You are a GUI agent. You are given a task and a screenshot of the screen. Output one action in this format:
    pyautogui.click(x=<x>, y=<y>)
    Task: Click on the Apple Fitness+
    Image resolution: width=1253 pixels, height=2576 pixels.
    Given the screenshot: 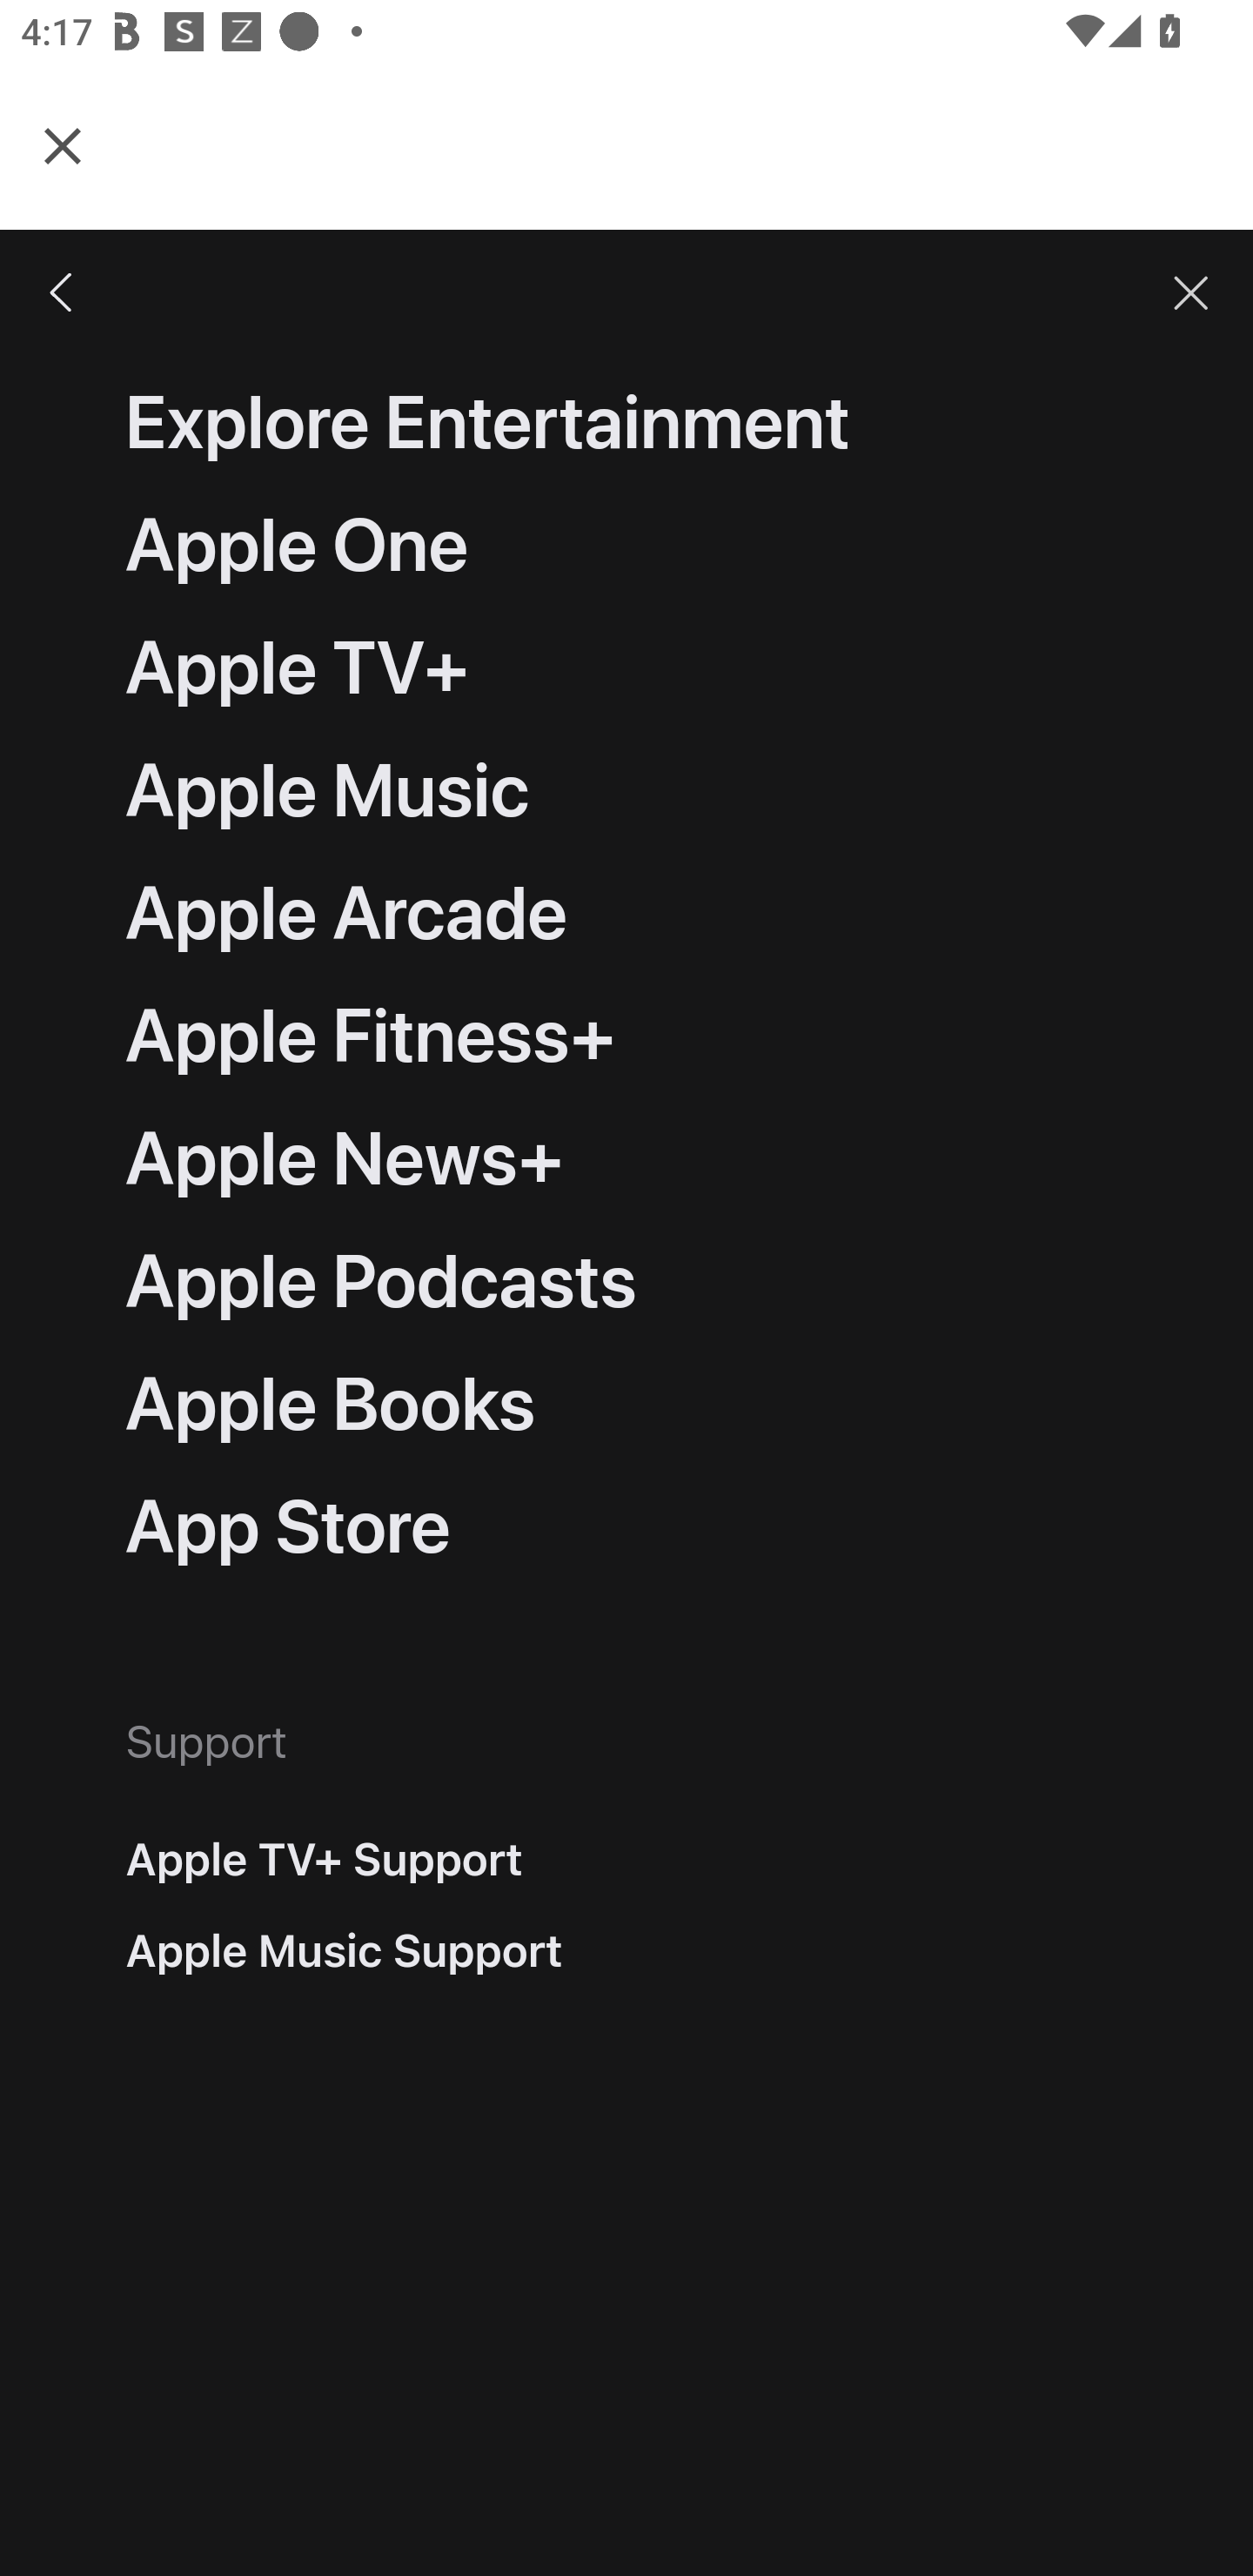 What is the action you would take?
    pyautogui.click(x=372, y=1036)
    